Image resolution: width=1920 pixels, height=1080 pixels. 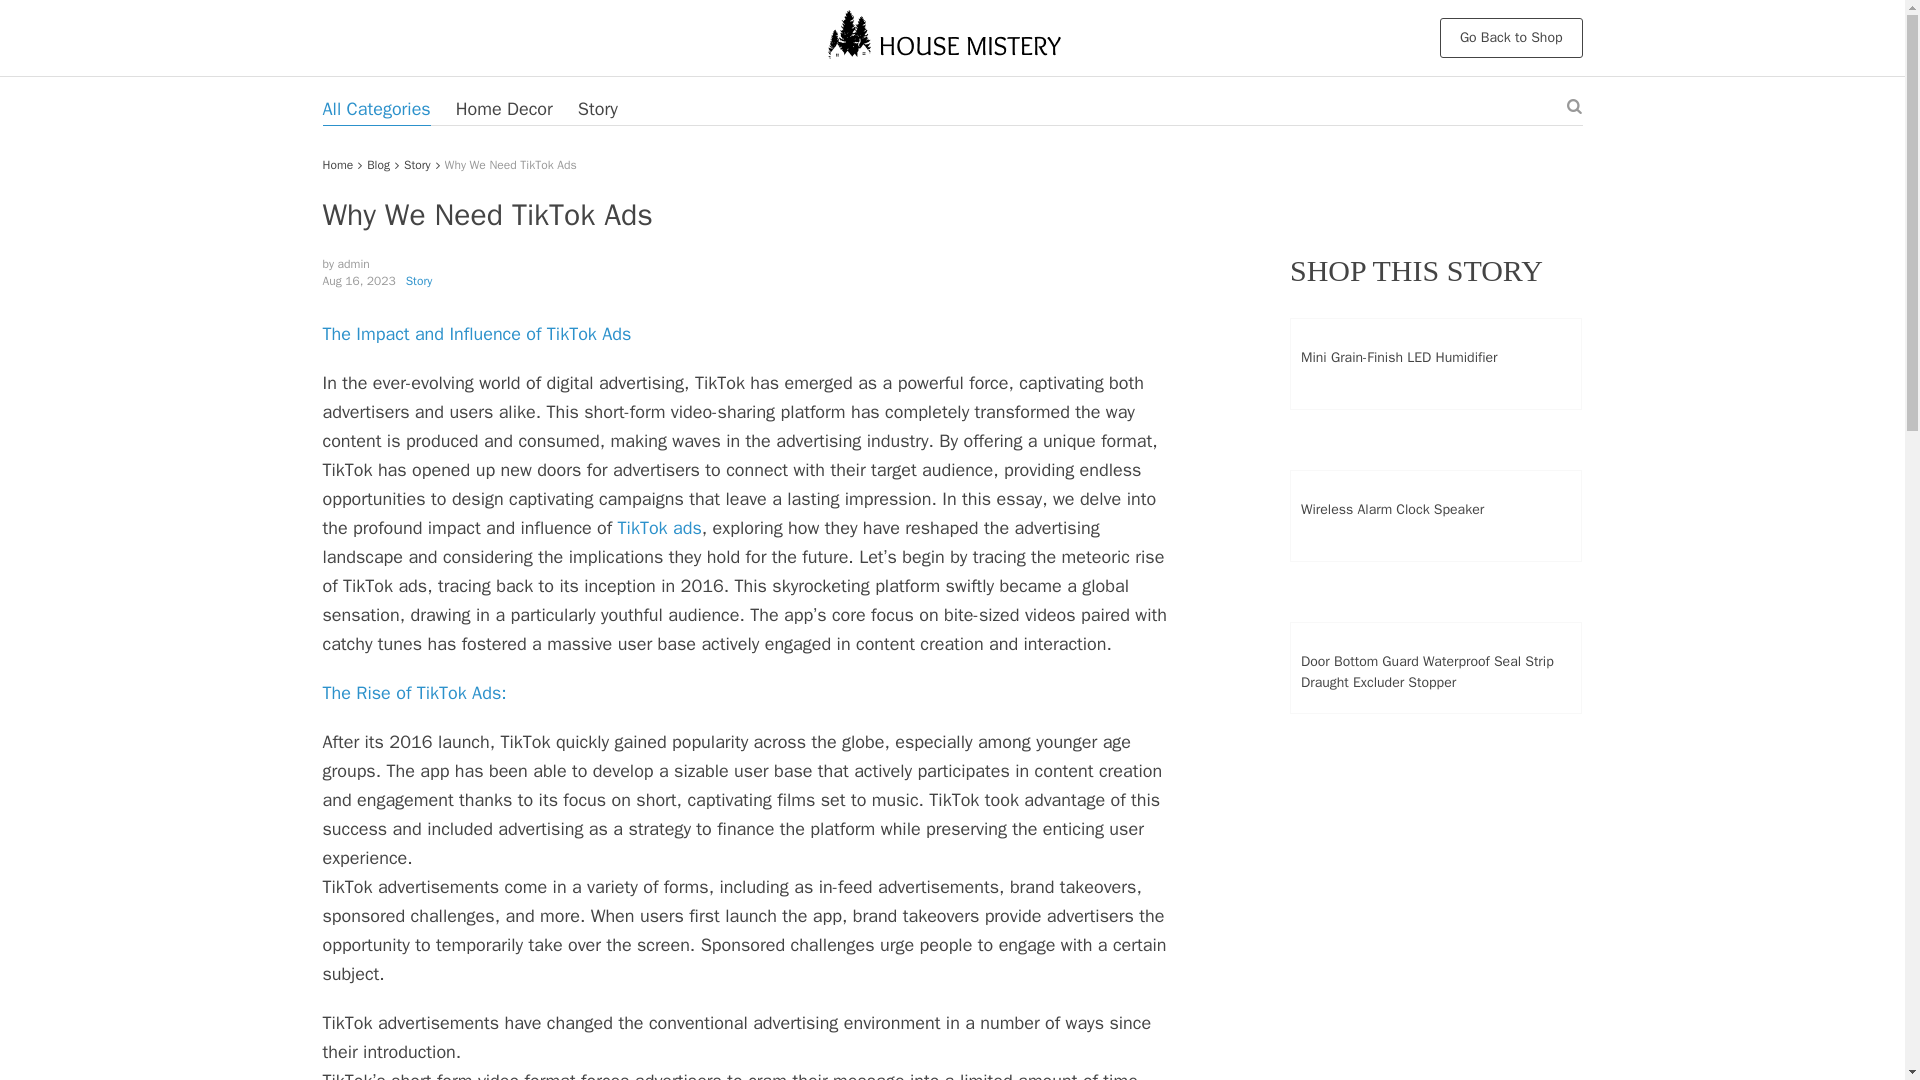 What do you see at coordinates (338, 164) in the screenshot?
I see `Home` at bounding box center [338, 164].